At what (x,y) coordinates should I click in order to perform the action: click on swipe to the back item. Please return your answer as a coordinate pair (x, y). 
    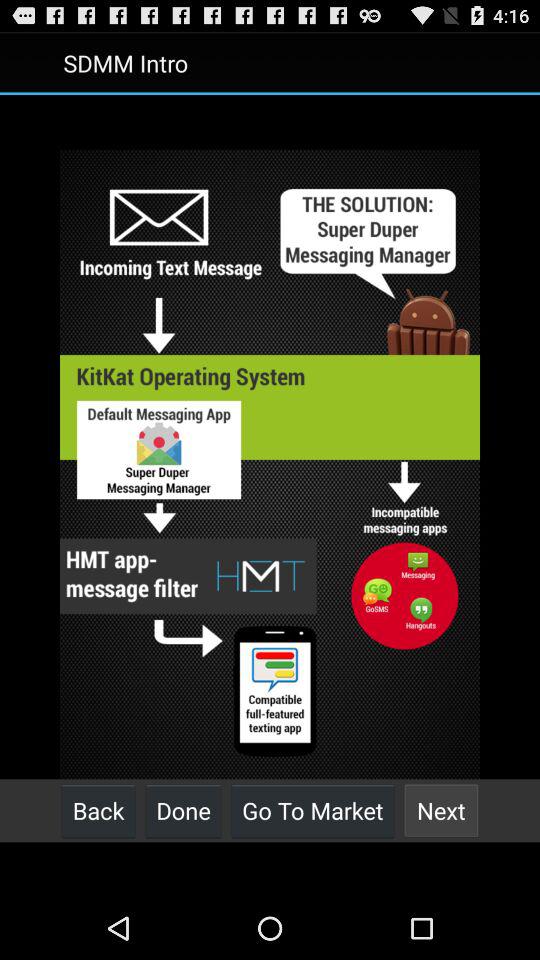
    Looking at the image, I should click on (98, 810).